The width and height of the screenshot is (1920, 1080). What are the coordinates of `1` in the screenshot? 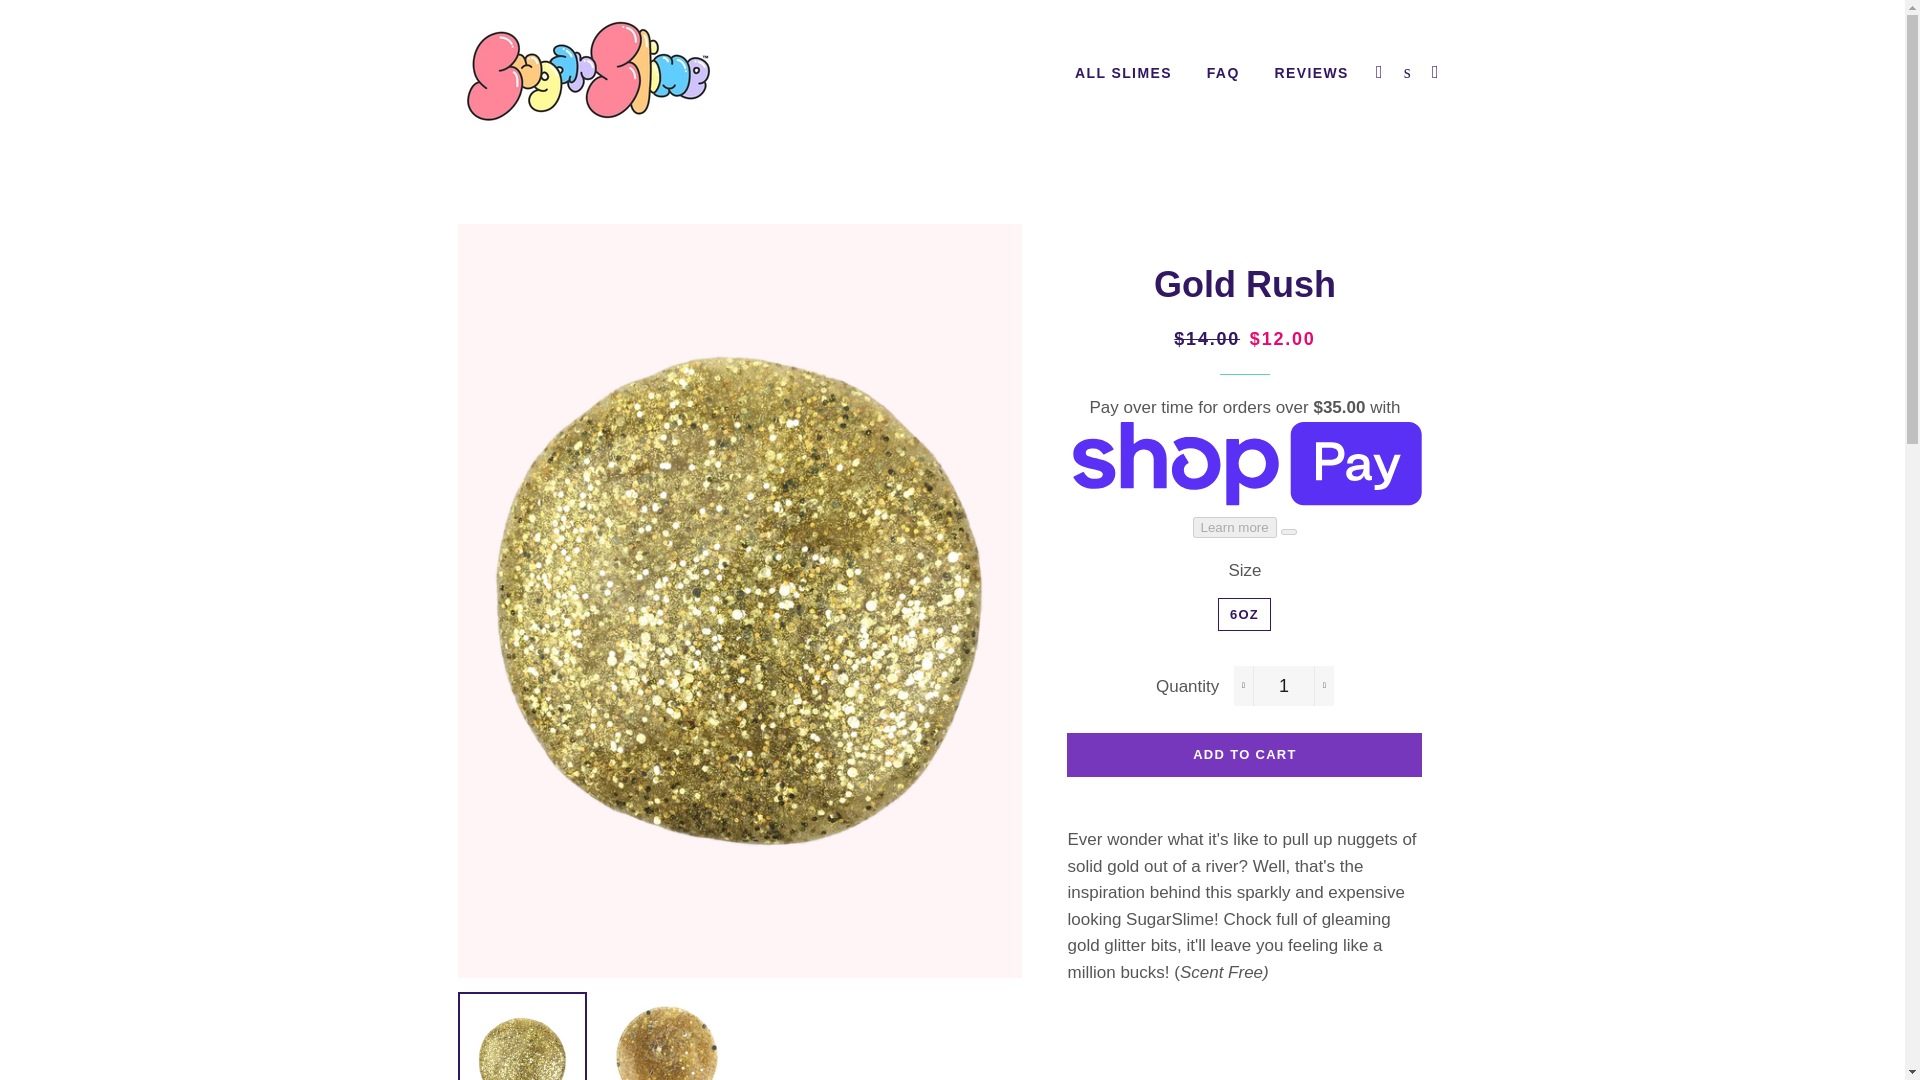 It's located at (1284, 686).